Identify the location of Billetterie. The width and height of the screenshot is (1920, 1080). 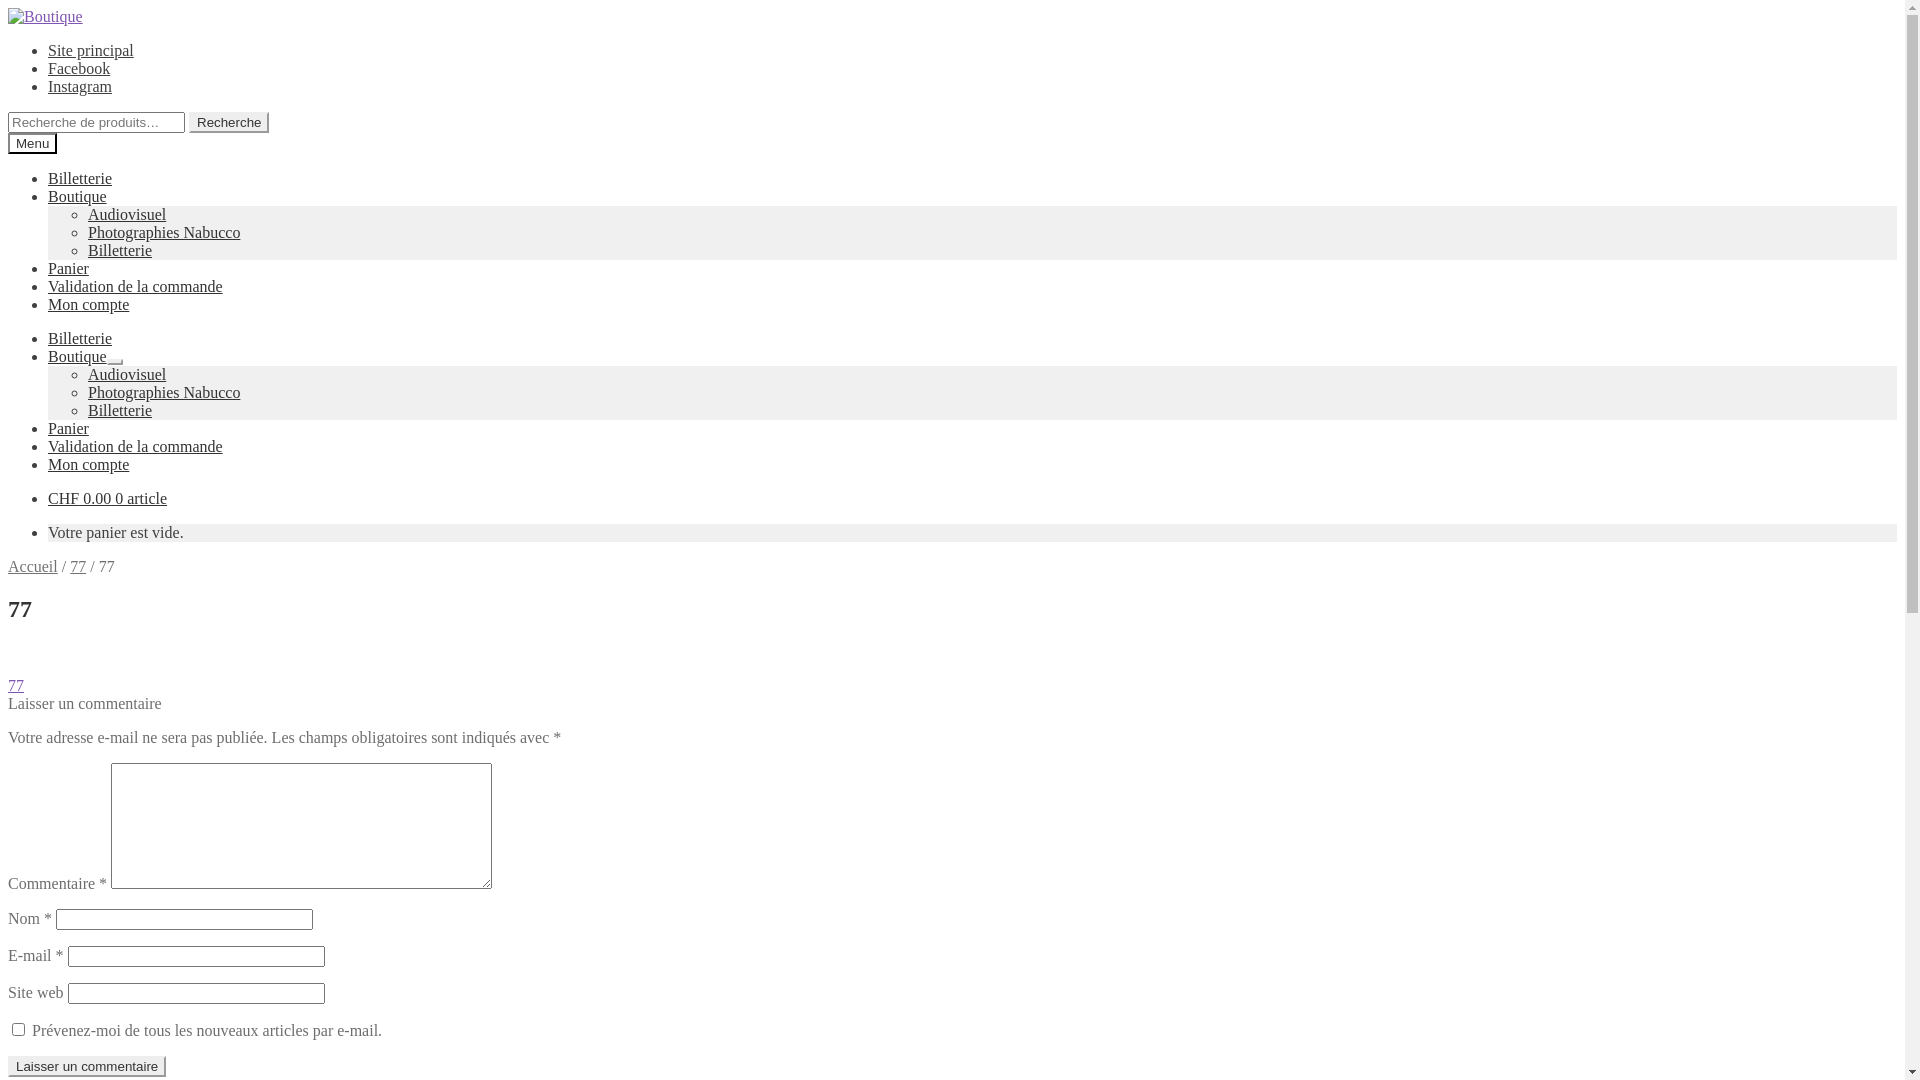
(80, 178).